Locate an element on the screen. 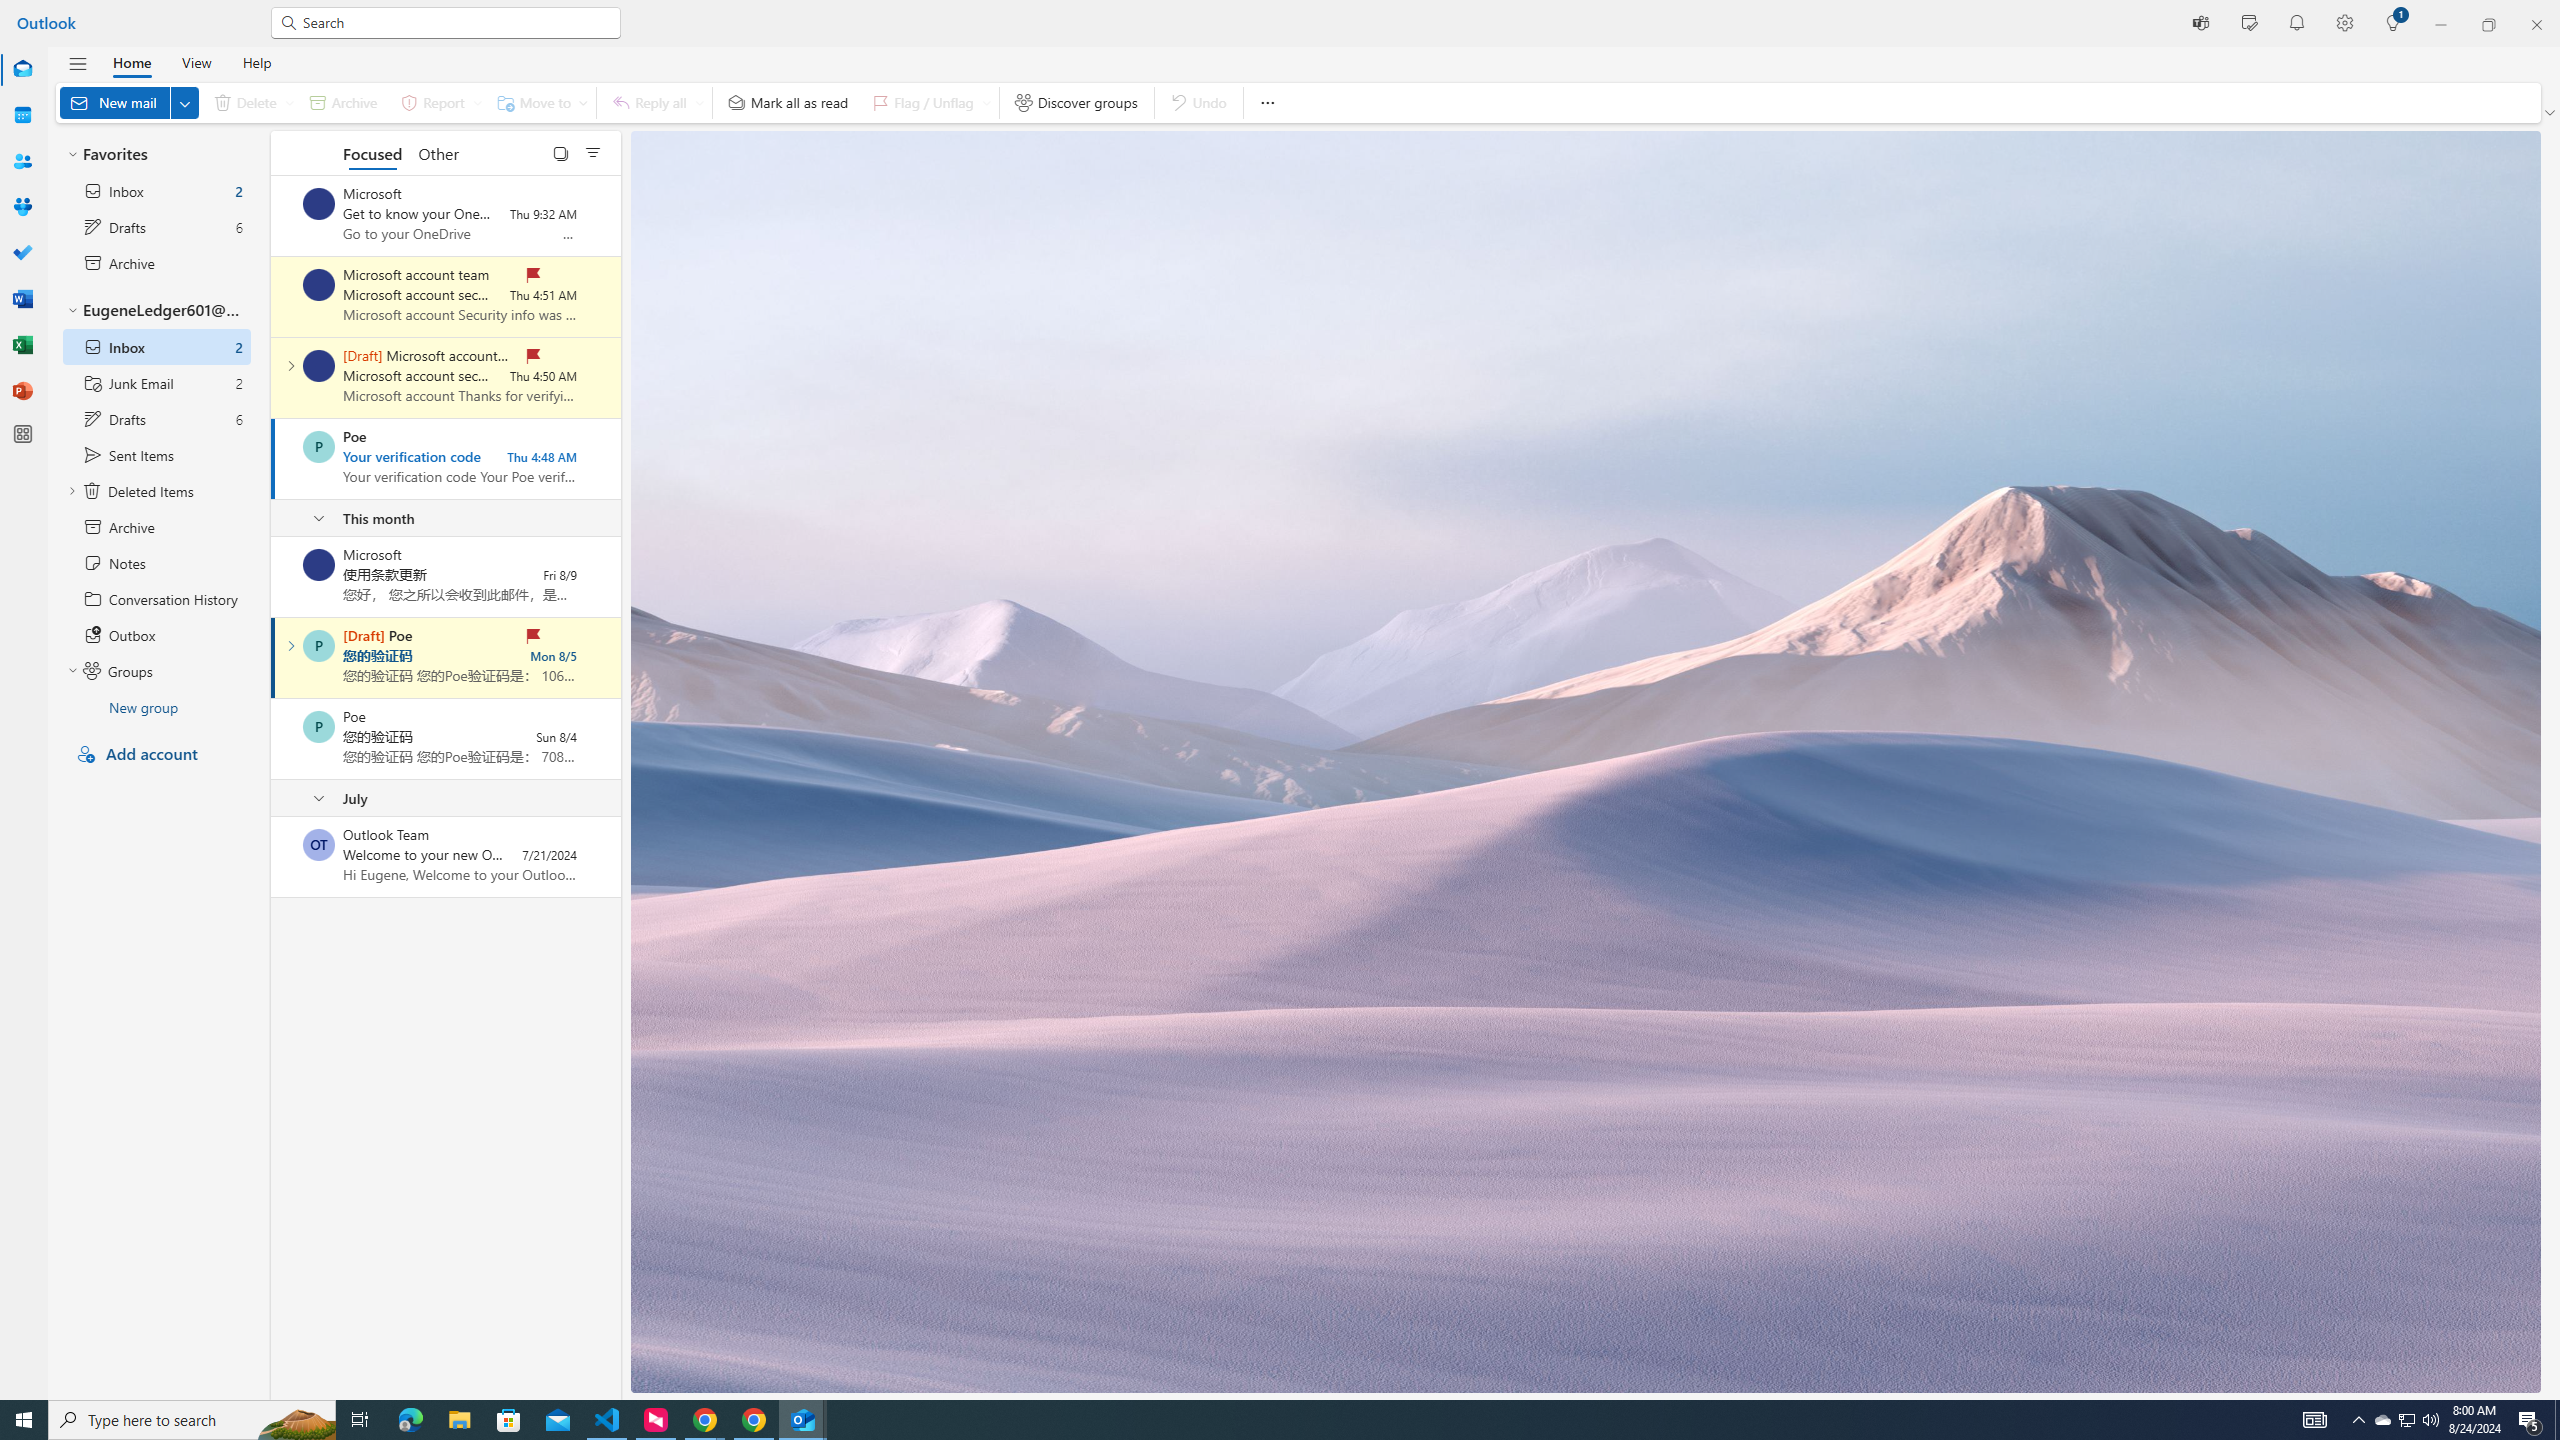 The width and height of the screenshot is (2560, 1440). PowerPoint is located at coordinates (22, 390).